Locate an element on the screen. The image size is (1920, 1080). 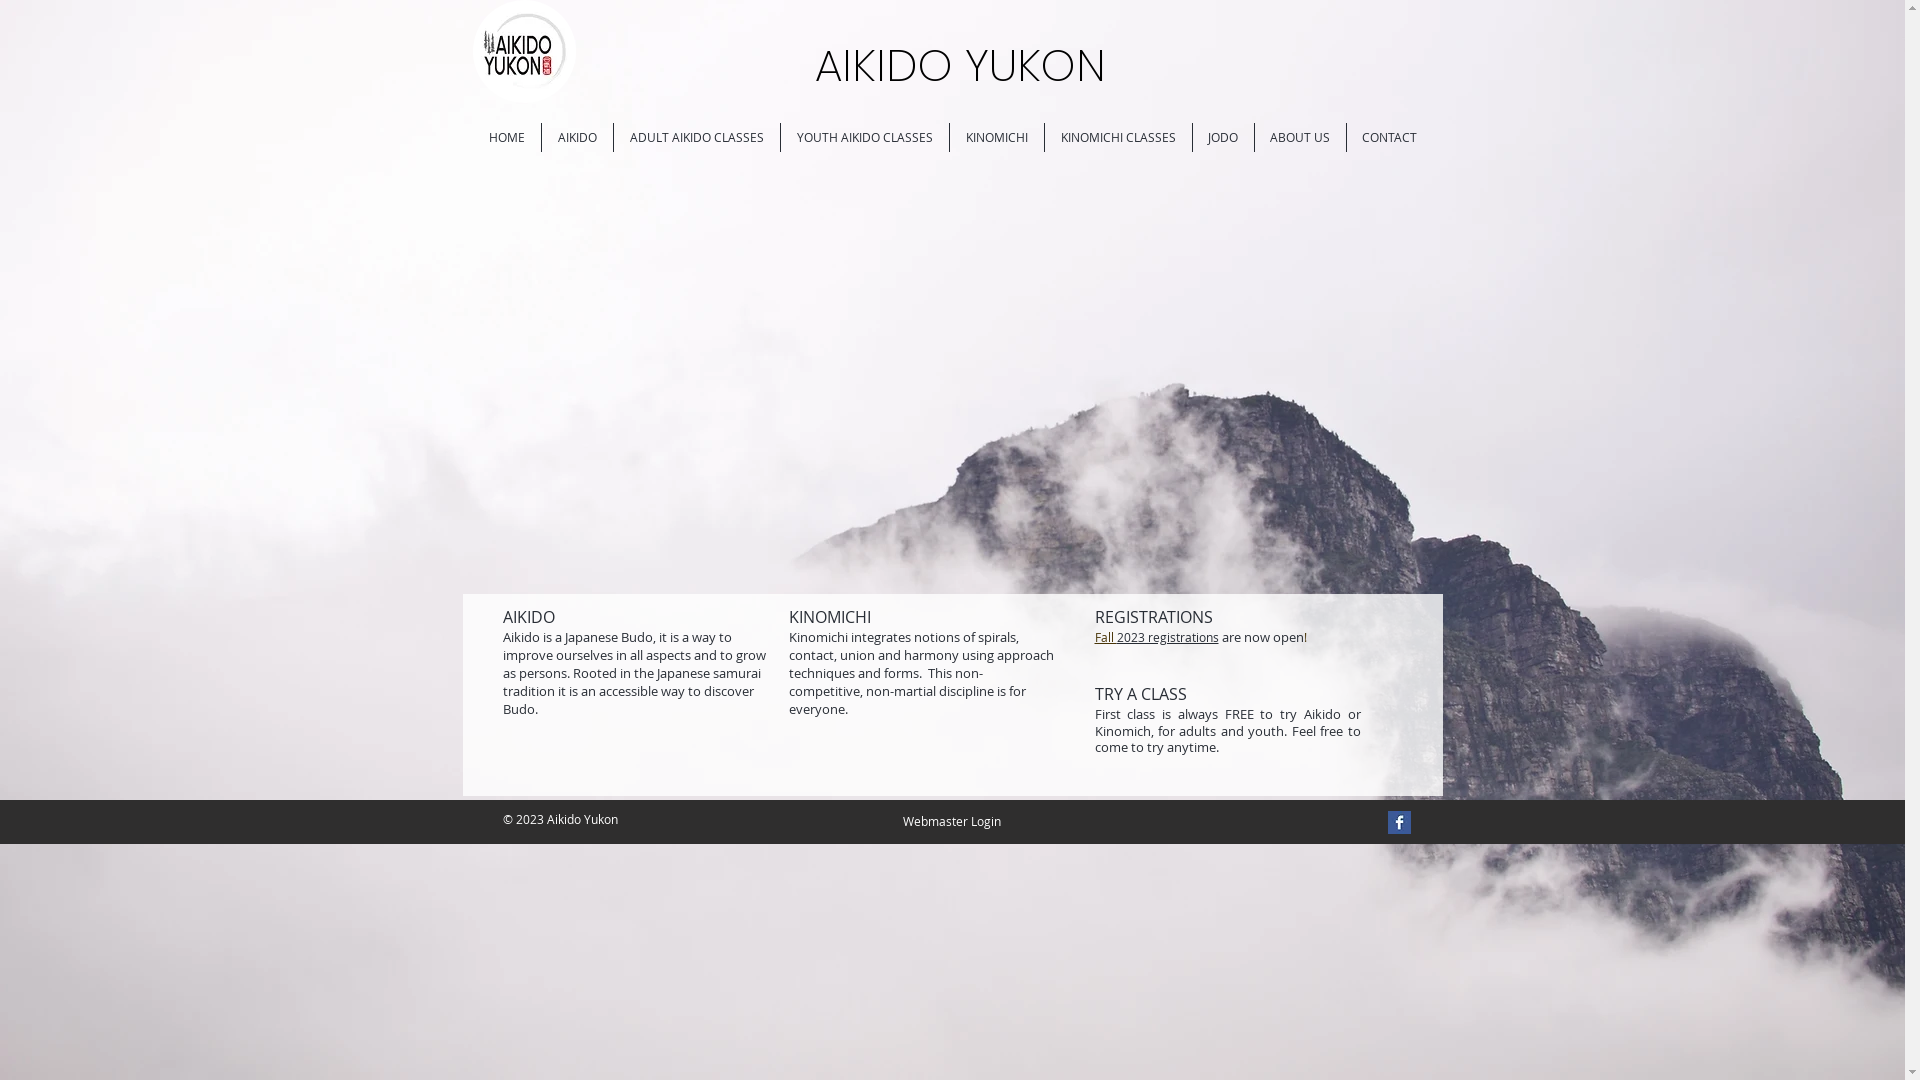
JODO is located at coordinates (1222, 138).